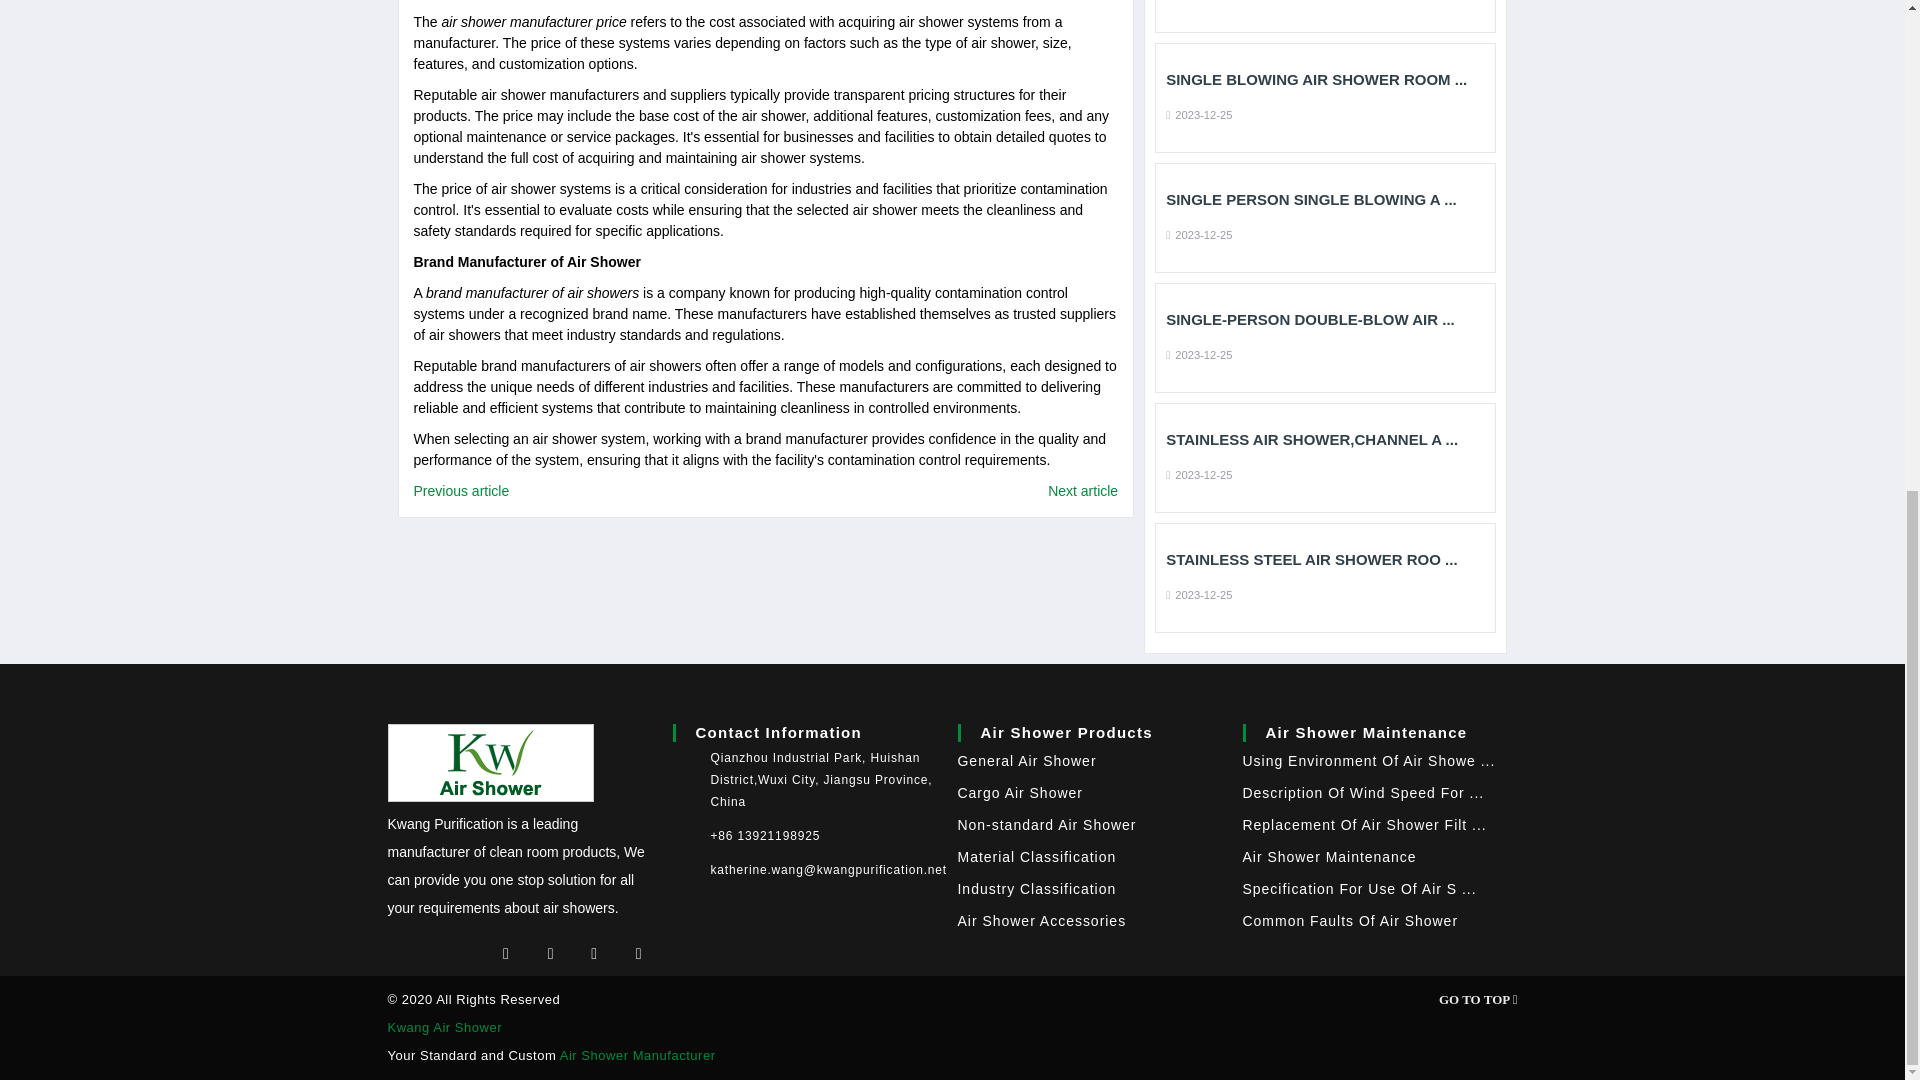 This screenshot has width=1920, height=1080. Describe the element at coordinates (1198, 594) in the screenshot. I see `2023-12-25` at that location.